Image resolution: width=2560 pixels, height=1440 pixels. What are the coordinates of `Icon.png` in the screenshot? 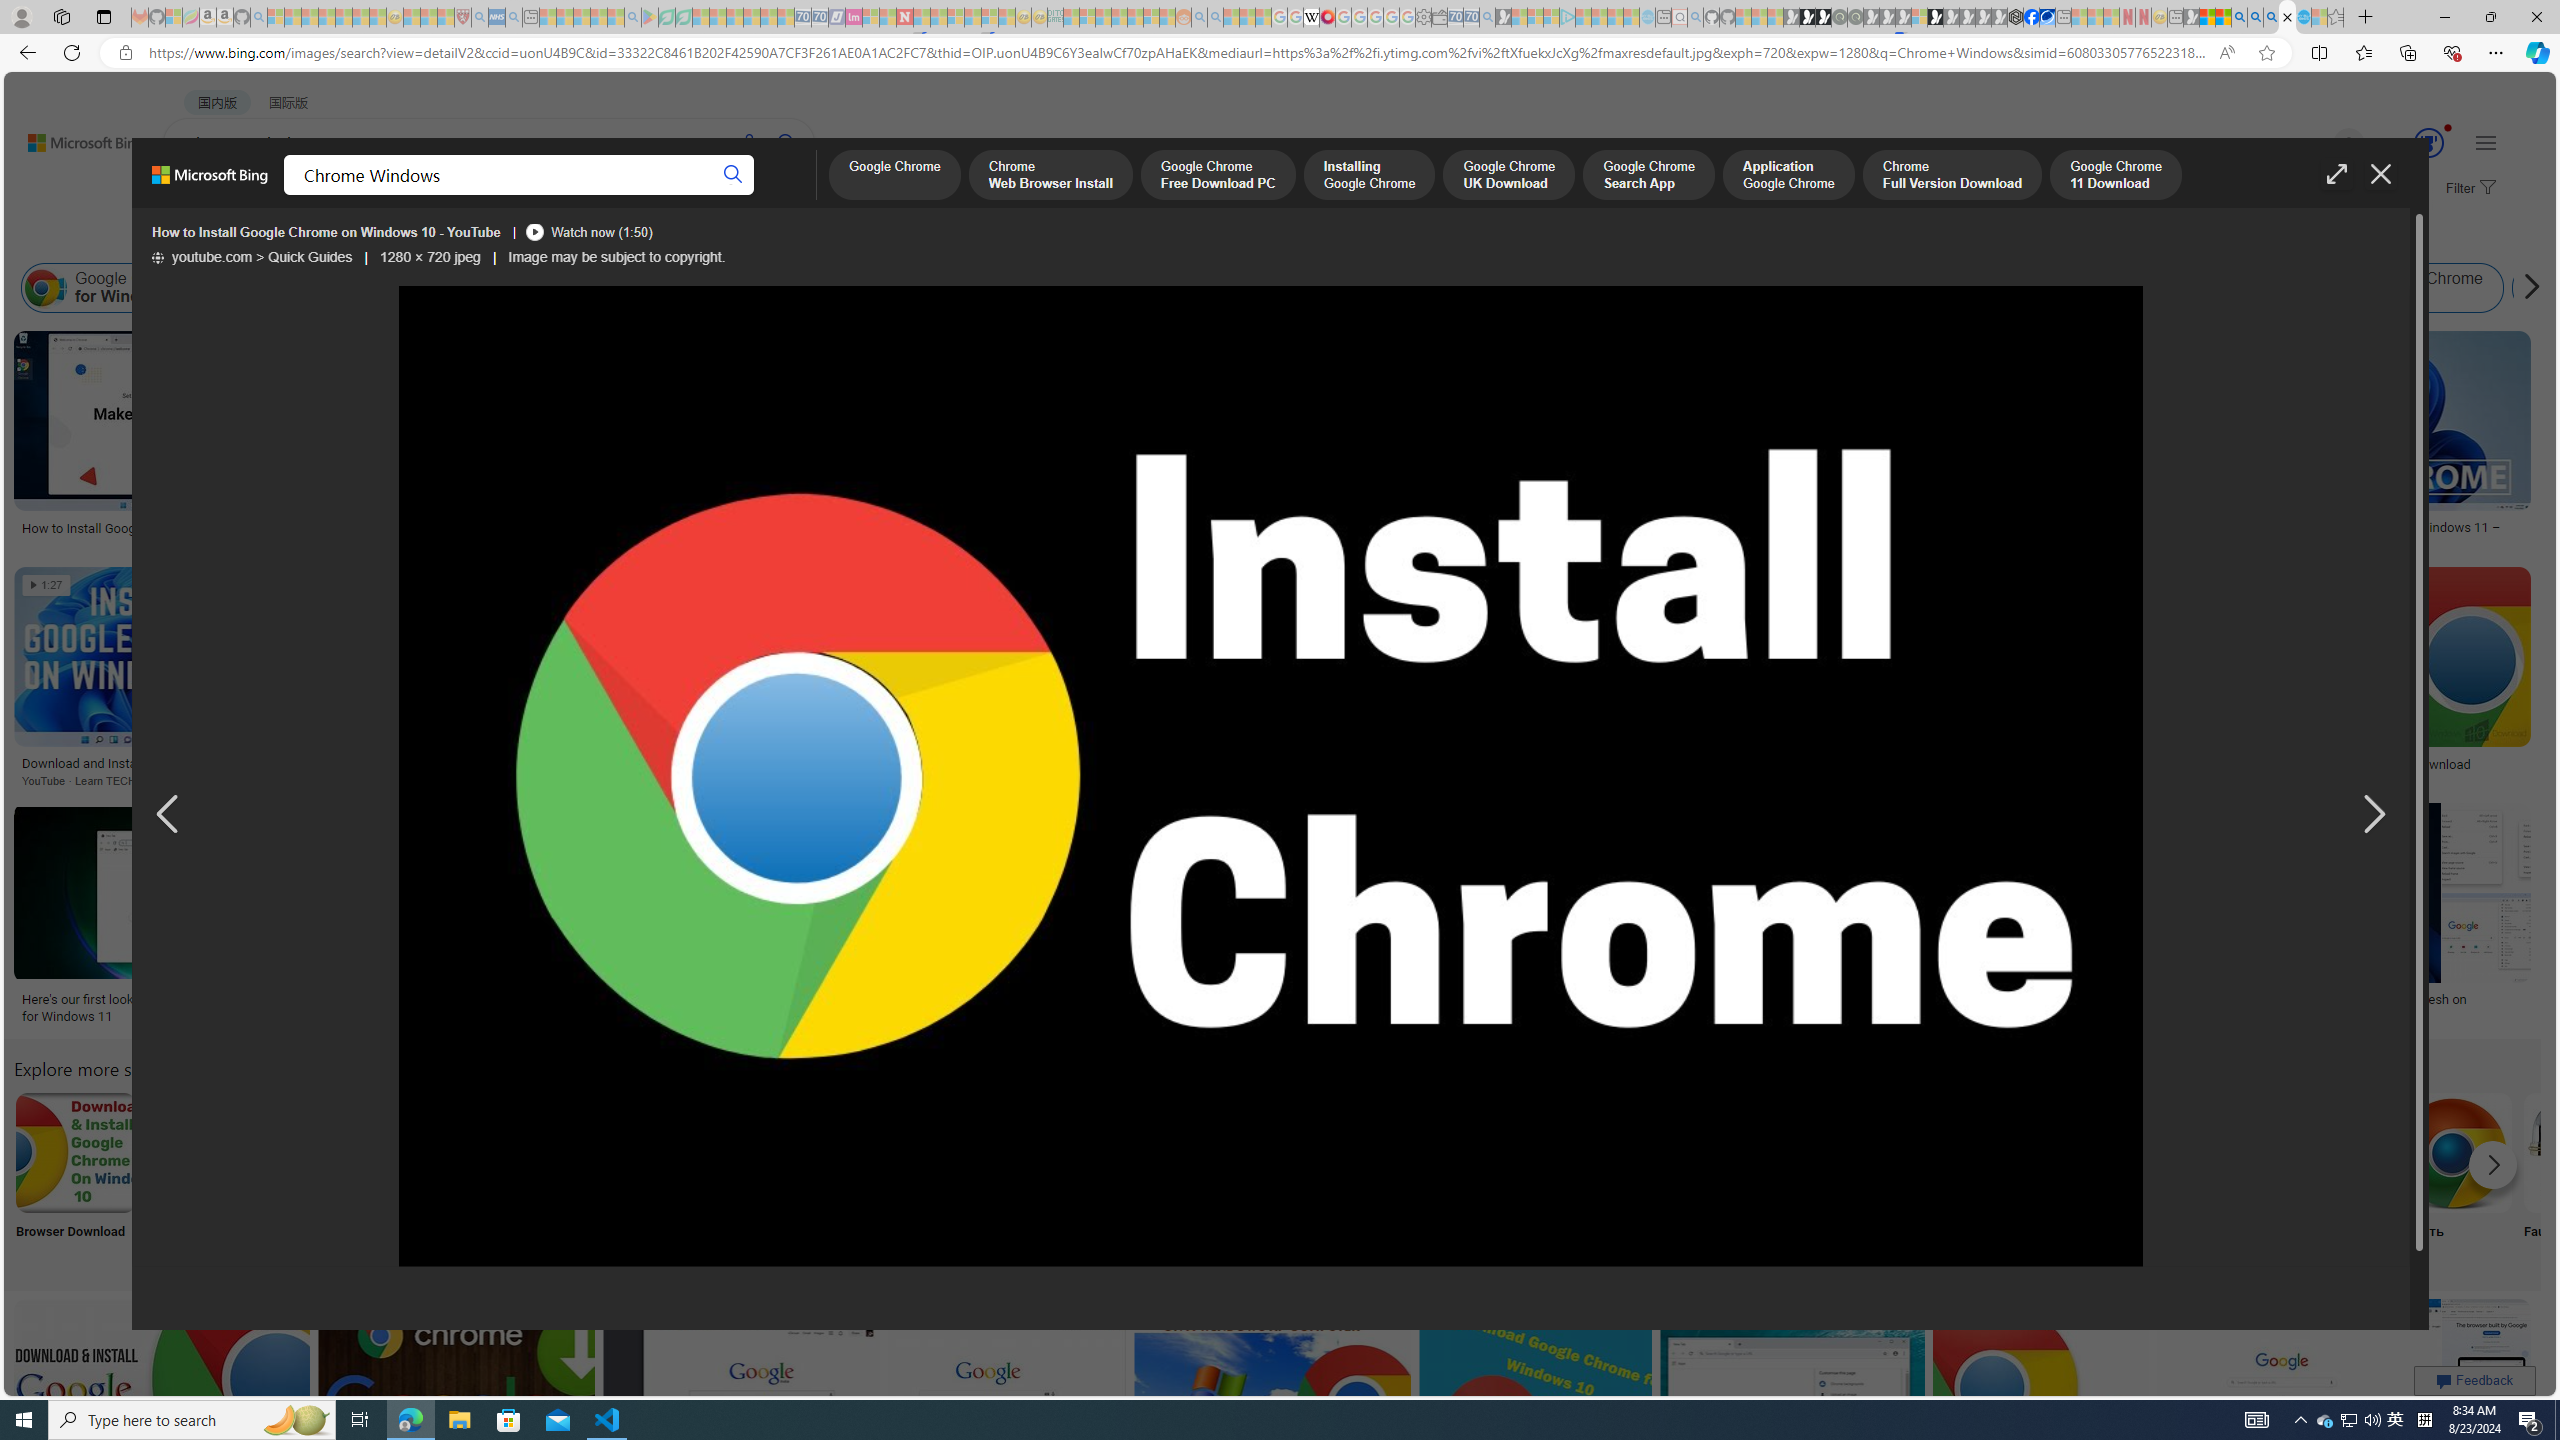 It's located at (867, 1178).